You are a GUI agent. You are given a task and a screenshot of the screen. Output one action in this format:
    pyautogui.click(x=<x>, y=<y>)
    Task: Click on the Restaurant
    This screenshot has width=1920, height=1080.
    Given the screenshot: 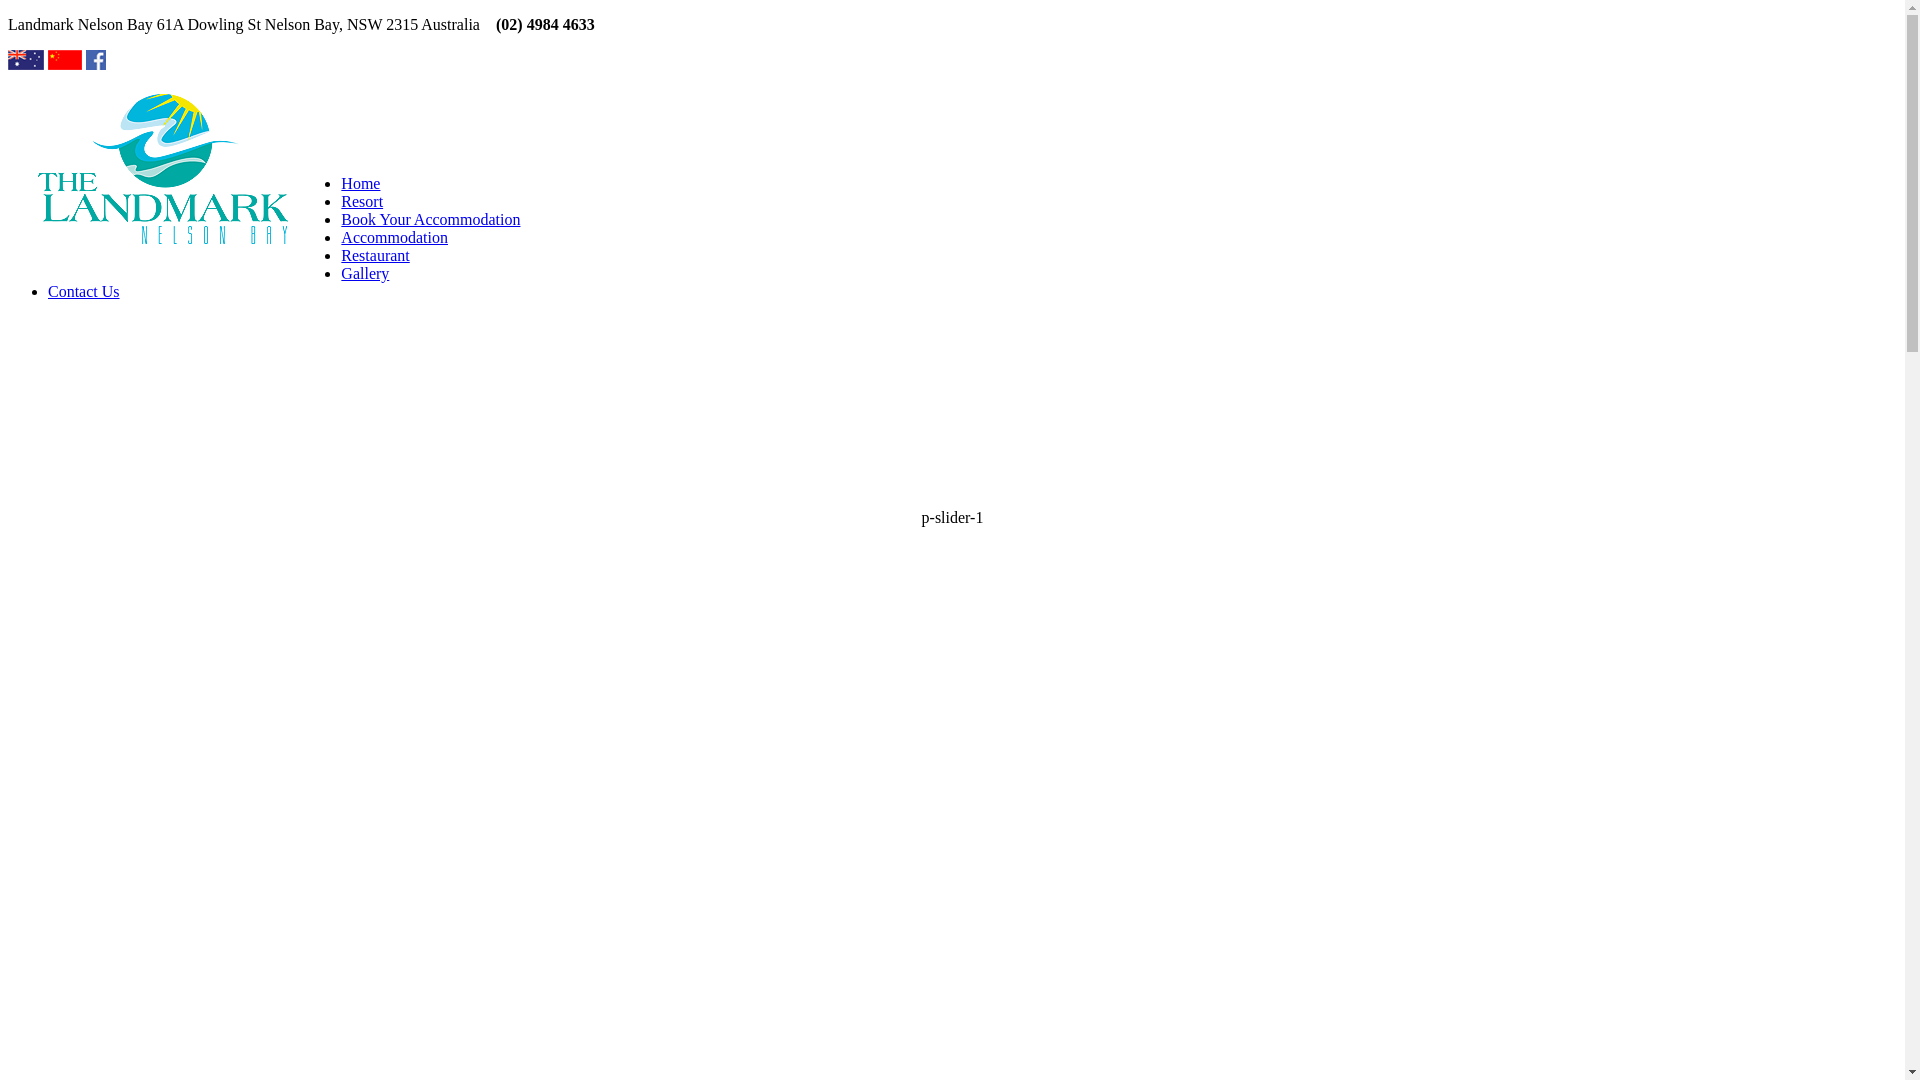 What is the action you would take?
    pyautogui.click(x=375, y=256)
    